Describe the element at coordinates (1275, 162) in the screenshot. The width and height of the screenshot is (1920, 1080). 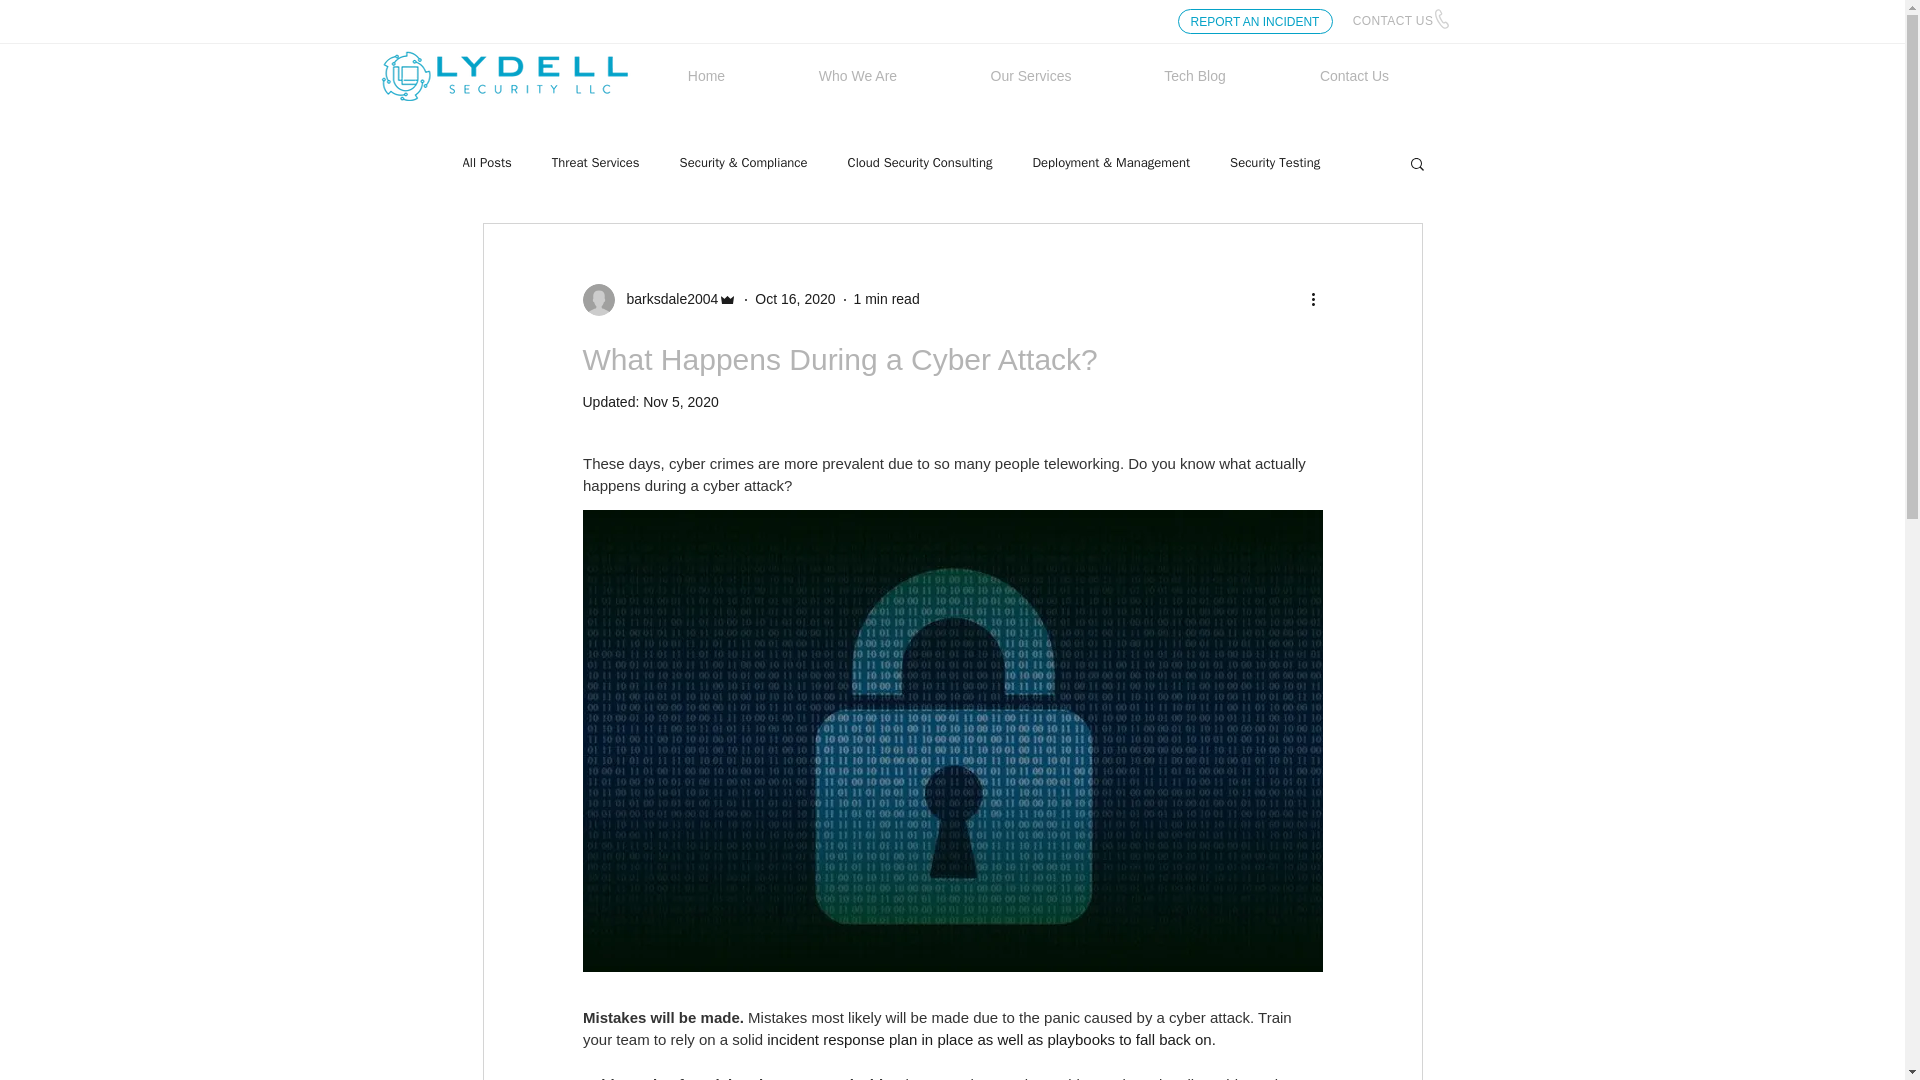
I see `Security Testing` at that location.